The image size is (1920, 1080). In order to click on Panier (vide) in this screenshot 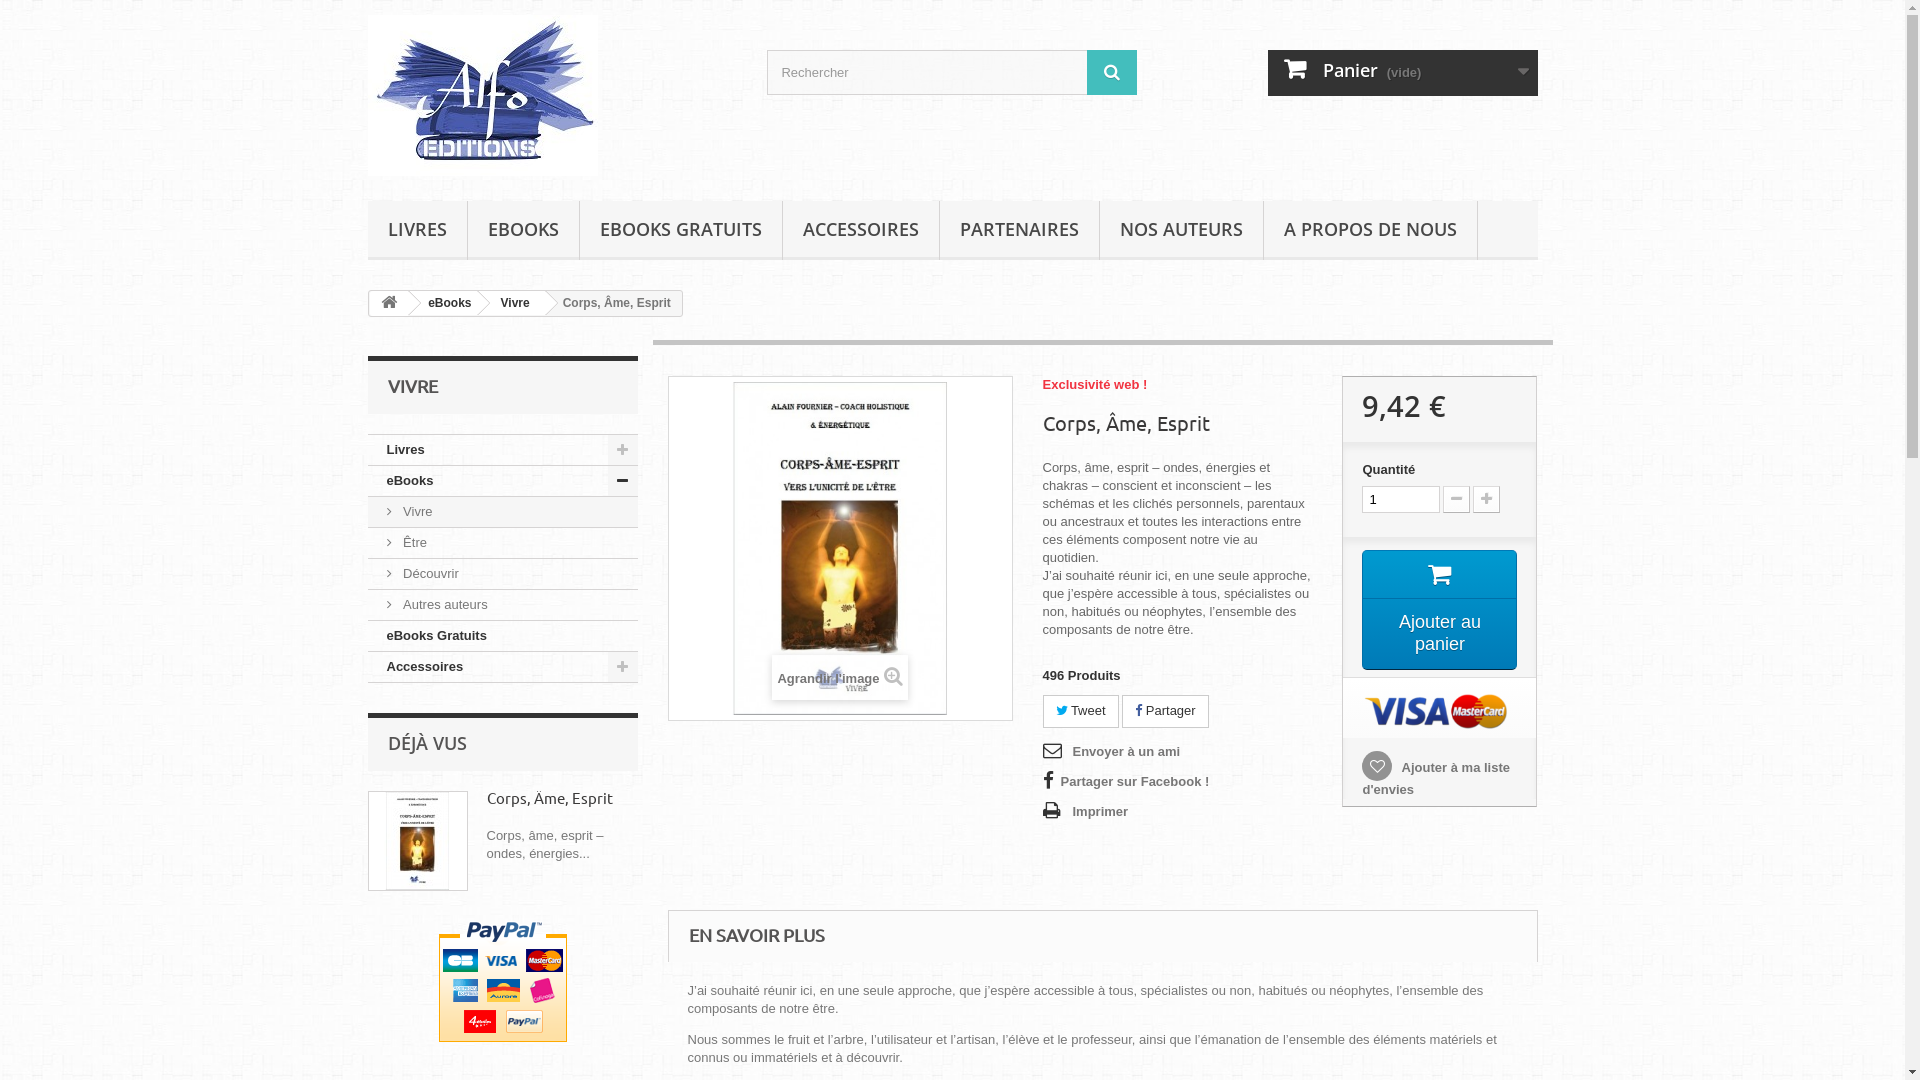, I will do `click(1403, 73)`.